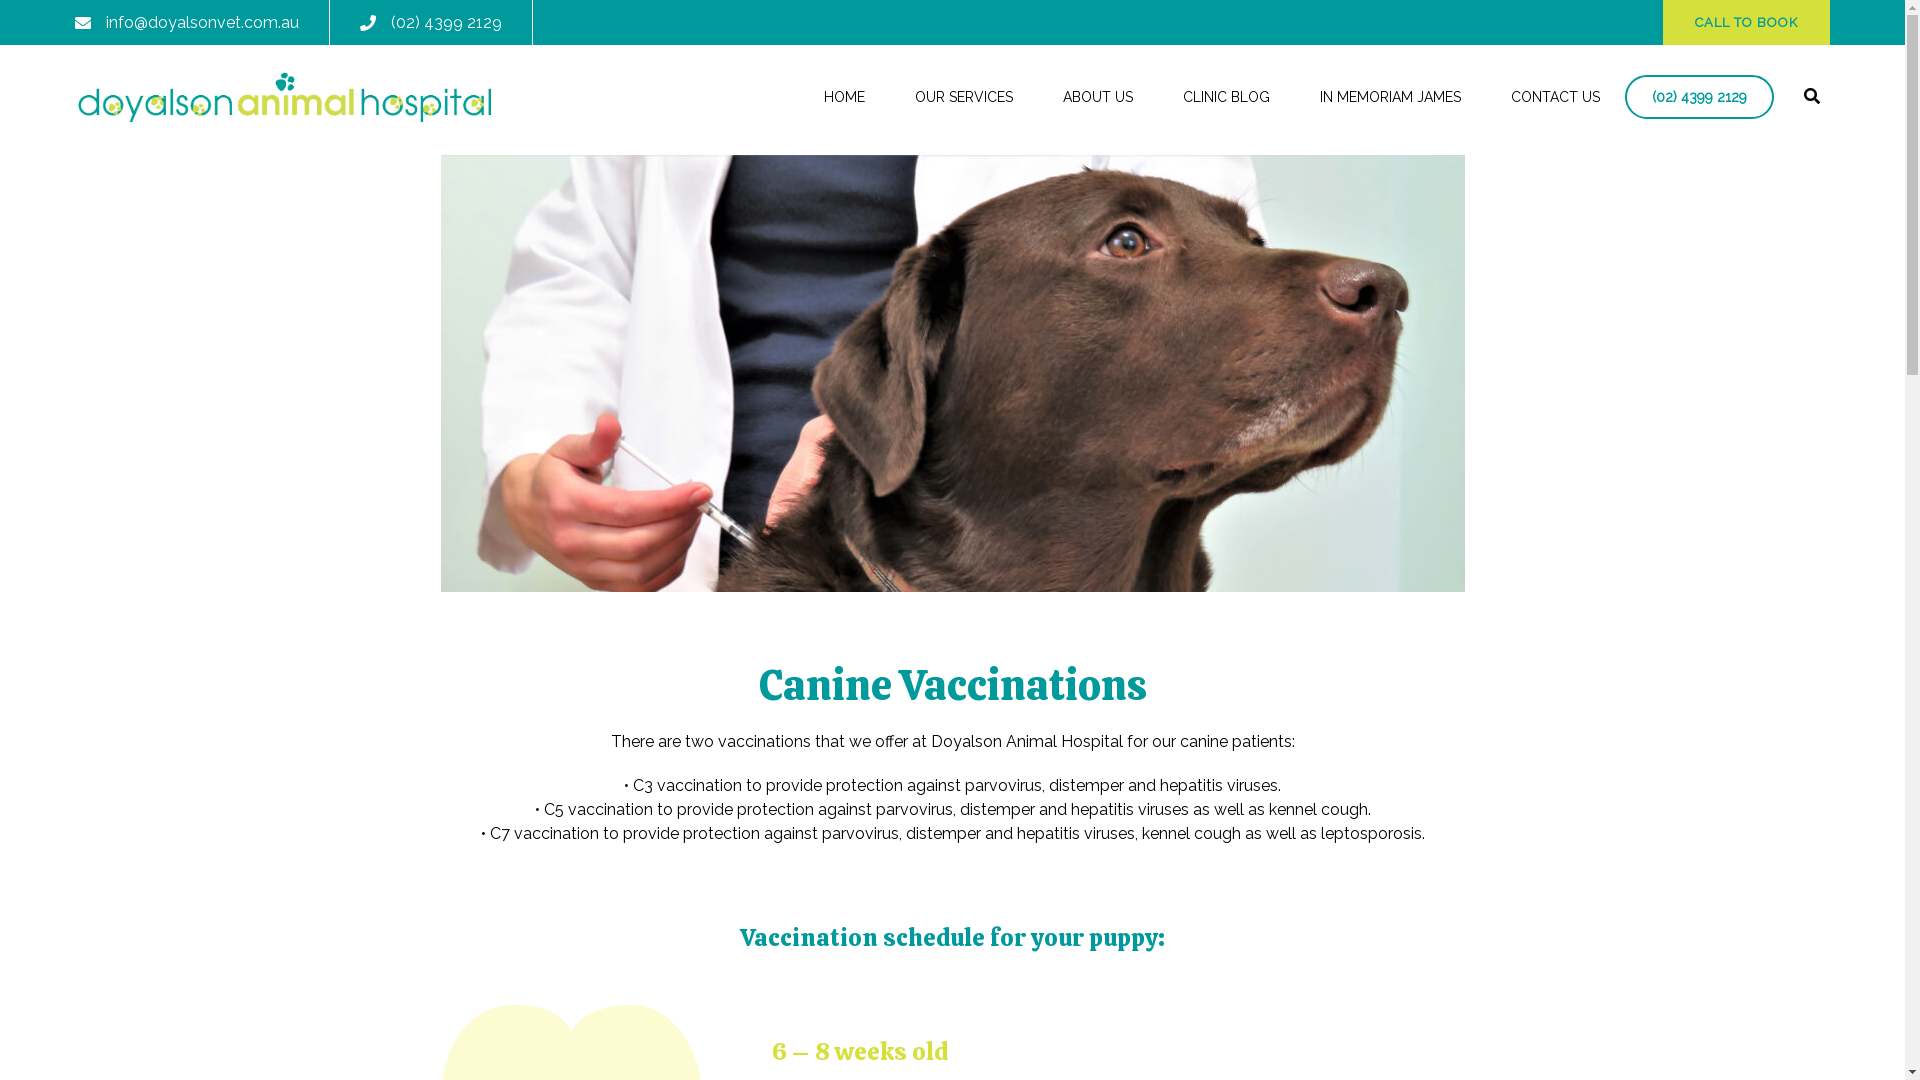 The image size is (1920, 1080). What do you see at coordinates (1390, 98) in the screenshot?
I see `IN MEMORIAM JAMES` at bounding box center [1390, 98].